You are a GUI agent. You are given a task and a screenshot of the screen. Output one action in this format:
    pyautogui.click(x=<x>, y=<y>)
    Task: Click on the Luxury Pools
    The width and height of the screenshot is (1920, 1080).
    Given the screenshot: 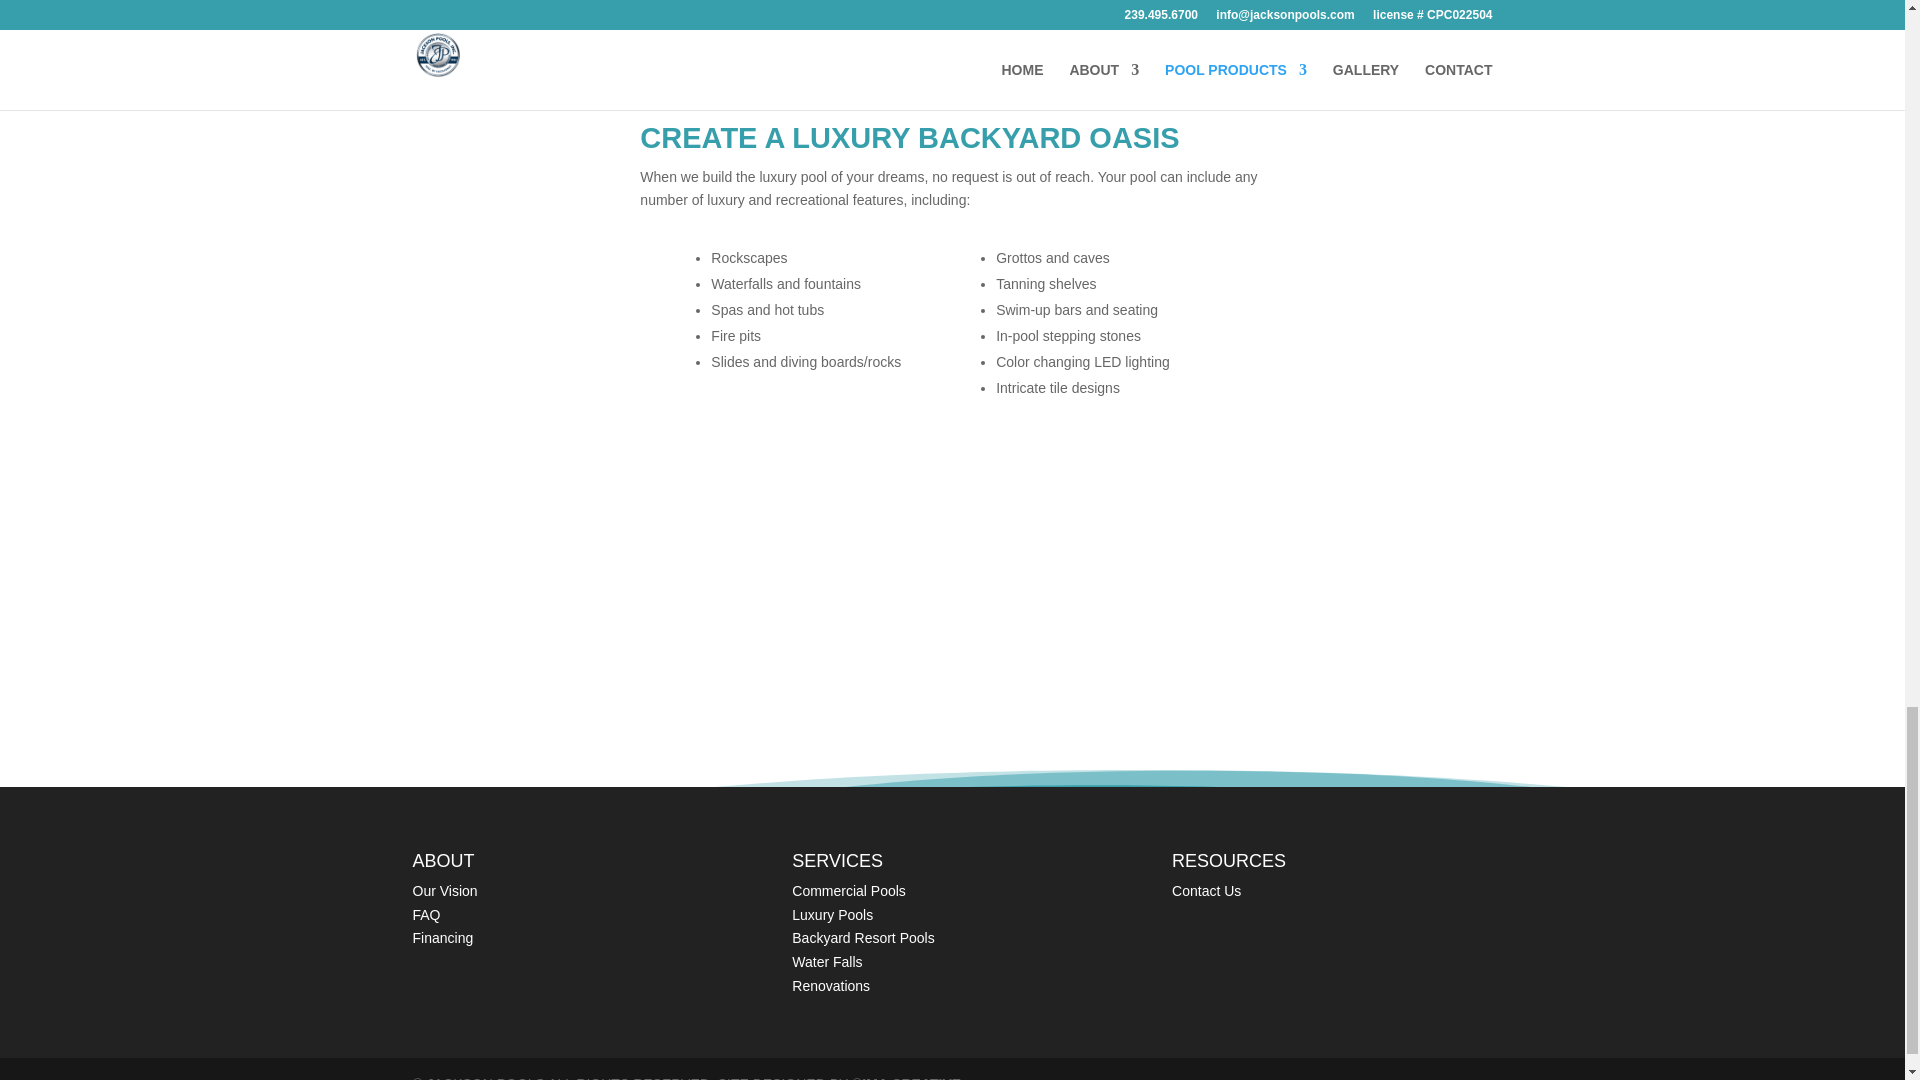 What is the action you would take?
    pyautogui.click(x=832, y=915)
    